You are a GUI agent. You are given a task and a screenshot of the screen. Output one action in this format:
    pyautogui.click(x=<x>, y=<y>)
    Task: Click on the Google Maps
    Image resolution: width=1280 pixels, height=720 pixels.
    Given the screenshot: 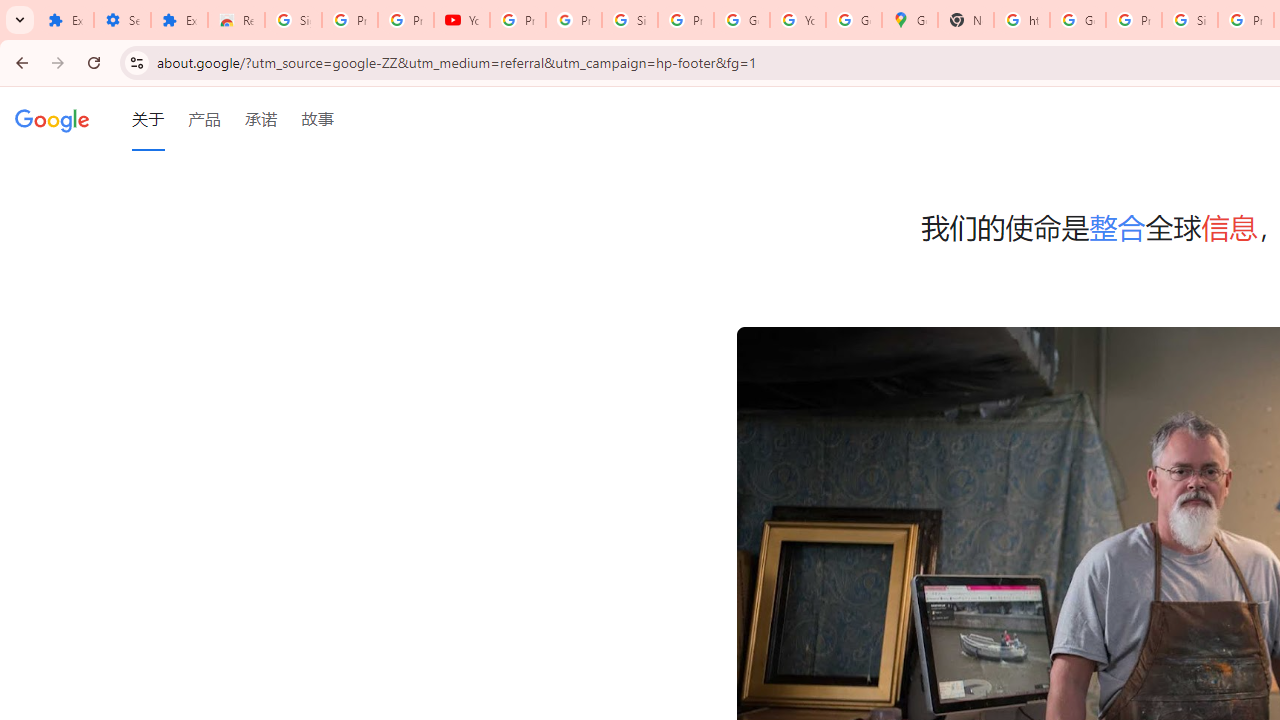 What is the action you would take?
    pyautogui.click(x=910, y=20)
    